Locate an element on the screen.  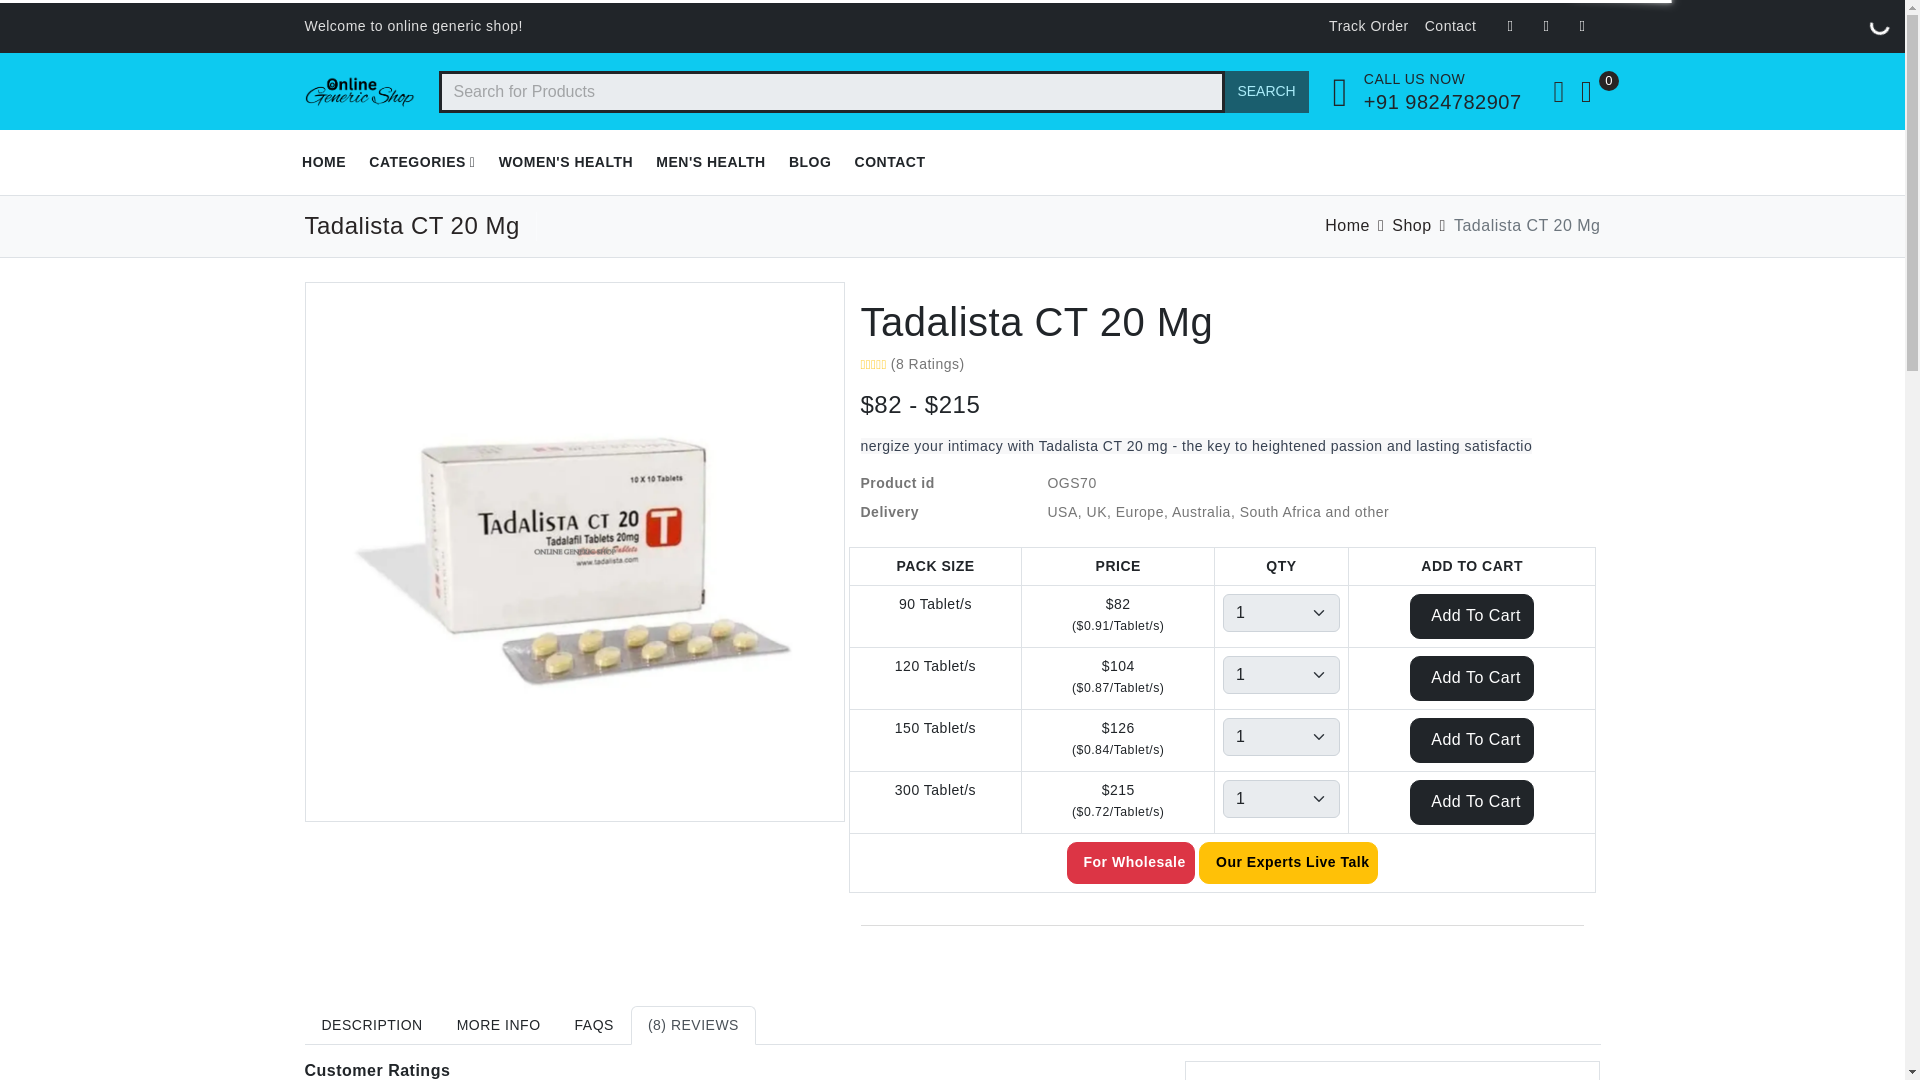
Contact is located at coordinates (1450, 26).